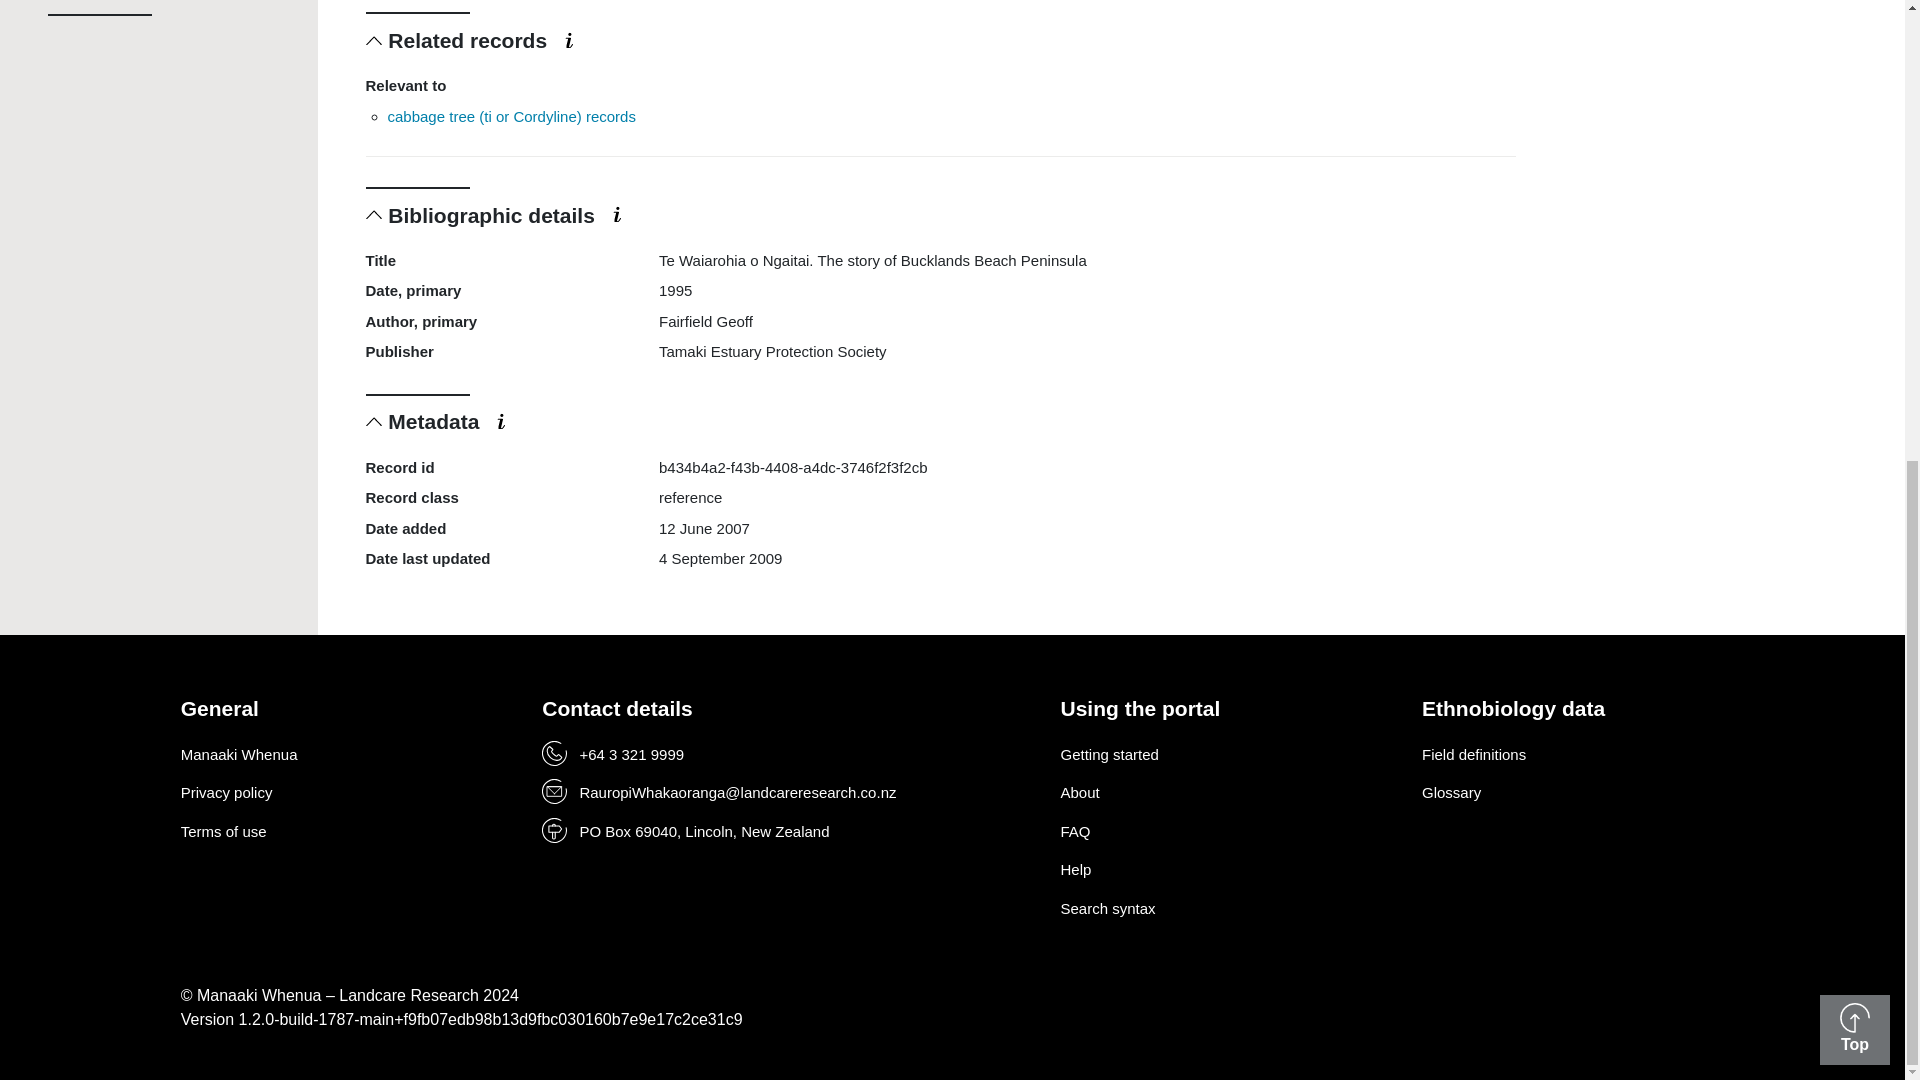 This screenshot has width=1920, height=1080. I want to click on FAQ, so click(1074, 831).